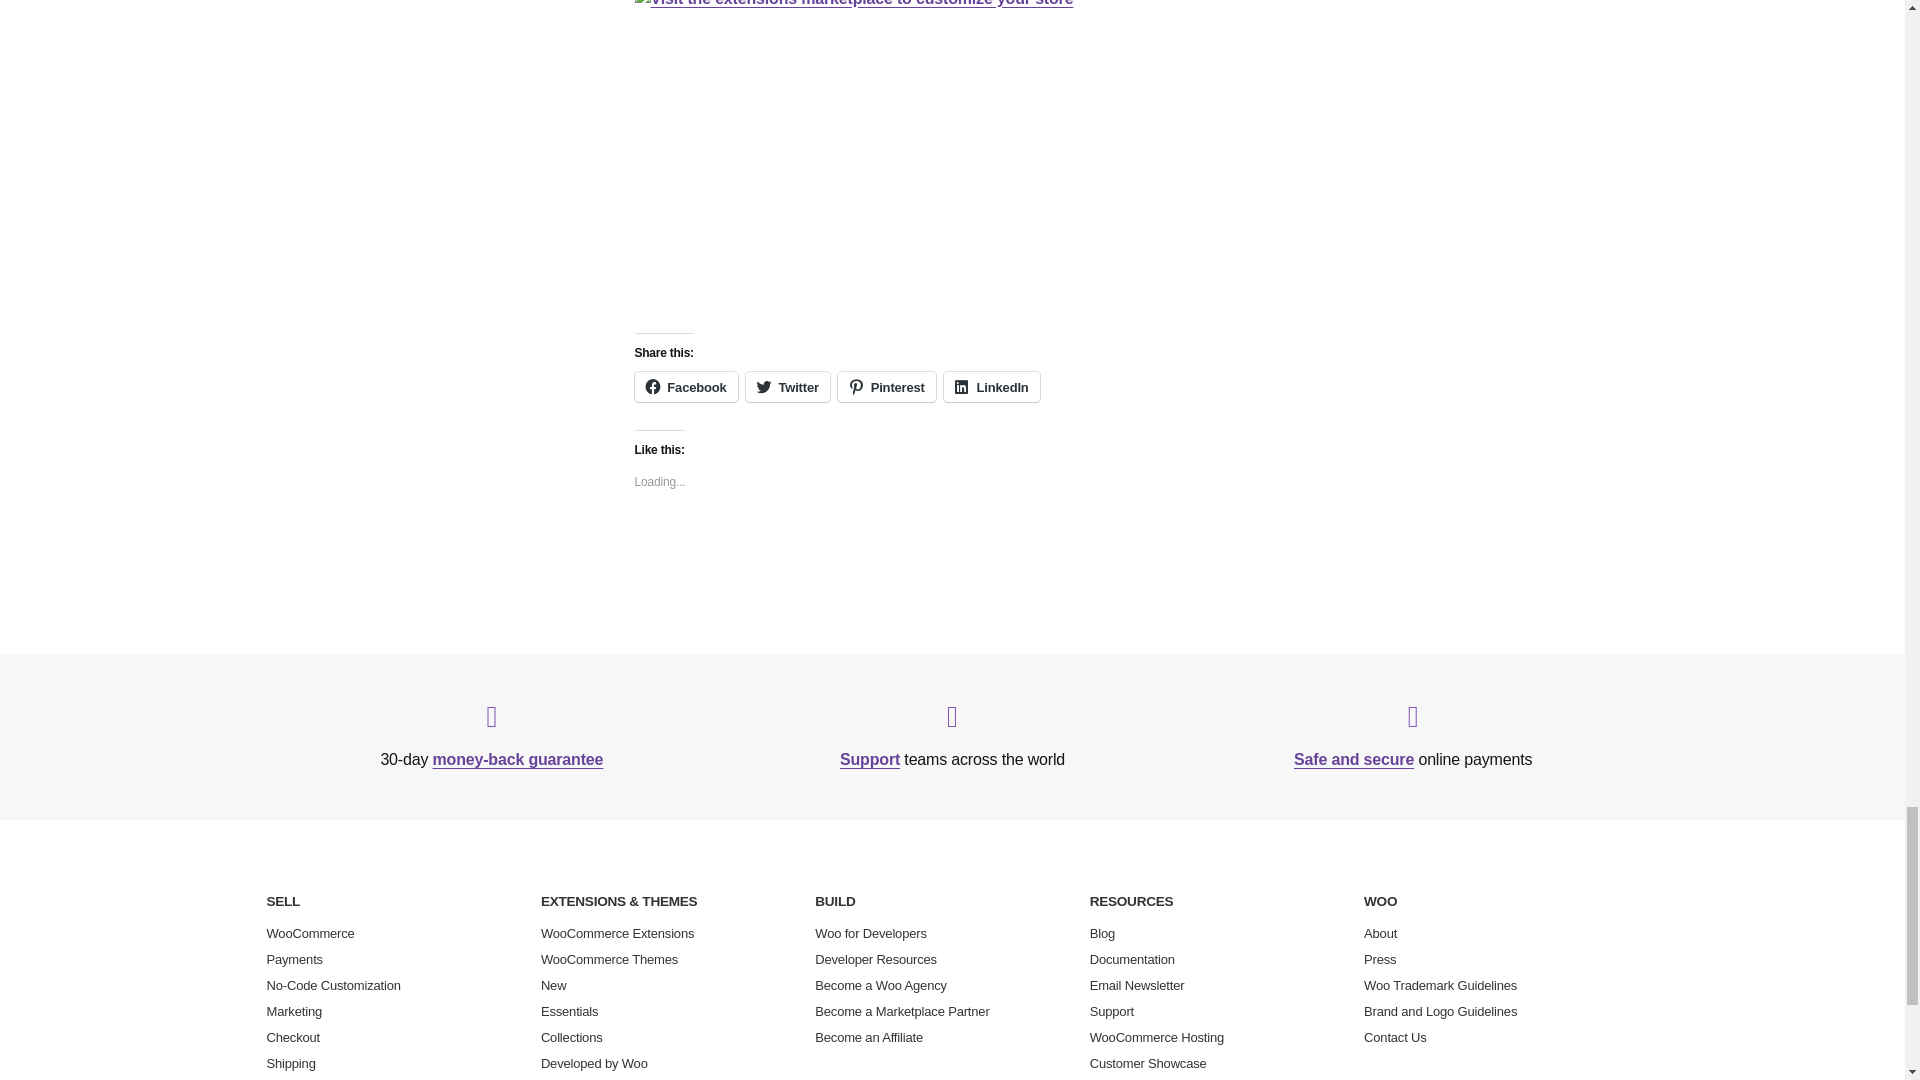 Image resolution: width=1920 pixels, height=1080 pixels. What do you see at coordinates (875, 958) in the screenshot?
I see `Developer Resources` at bounding box center [875, 958].